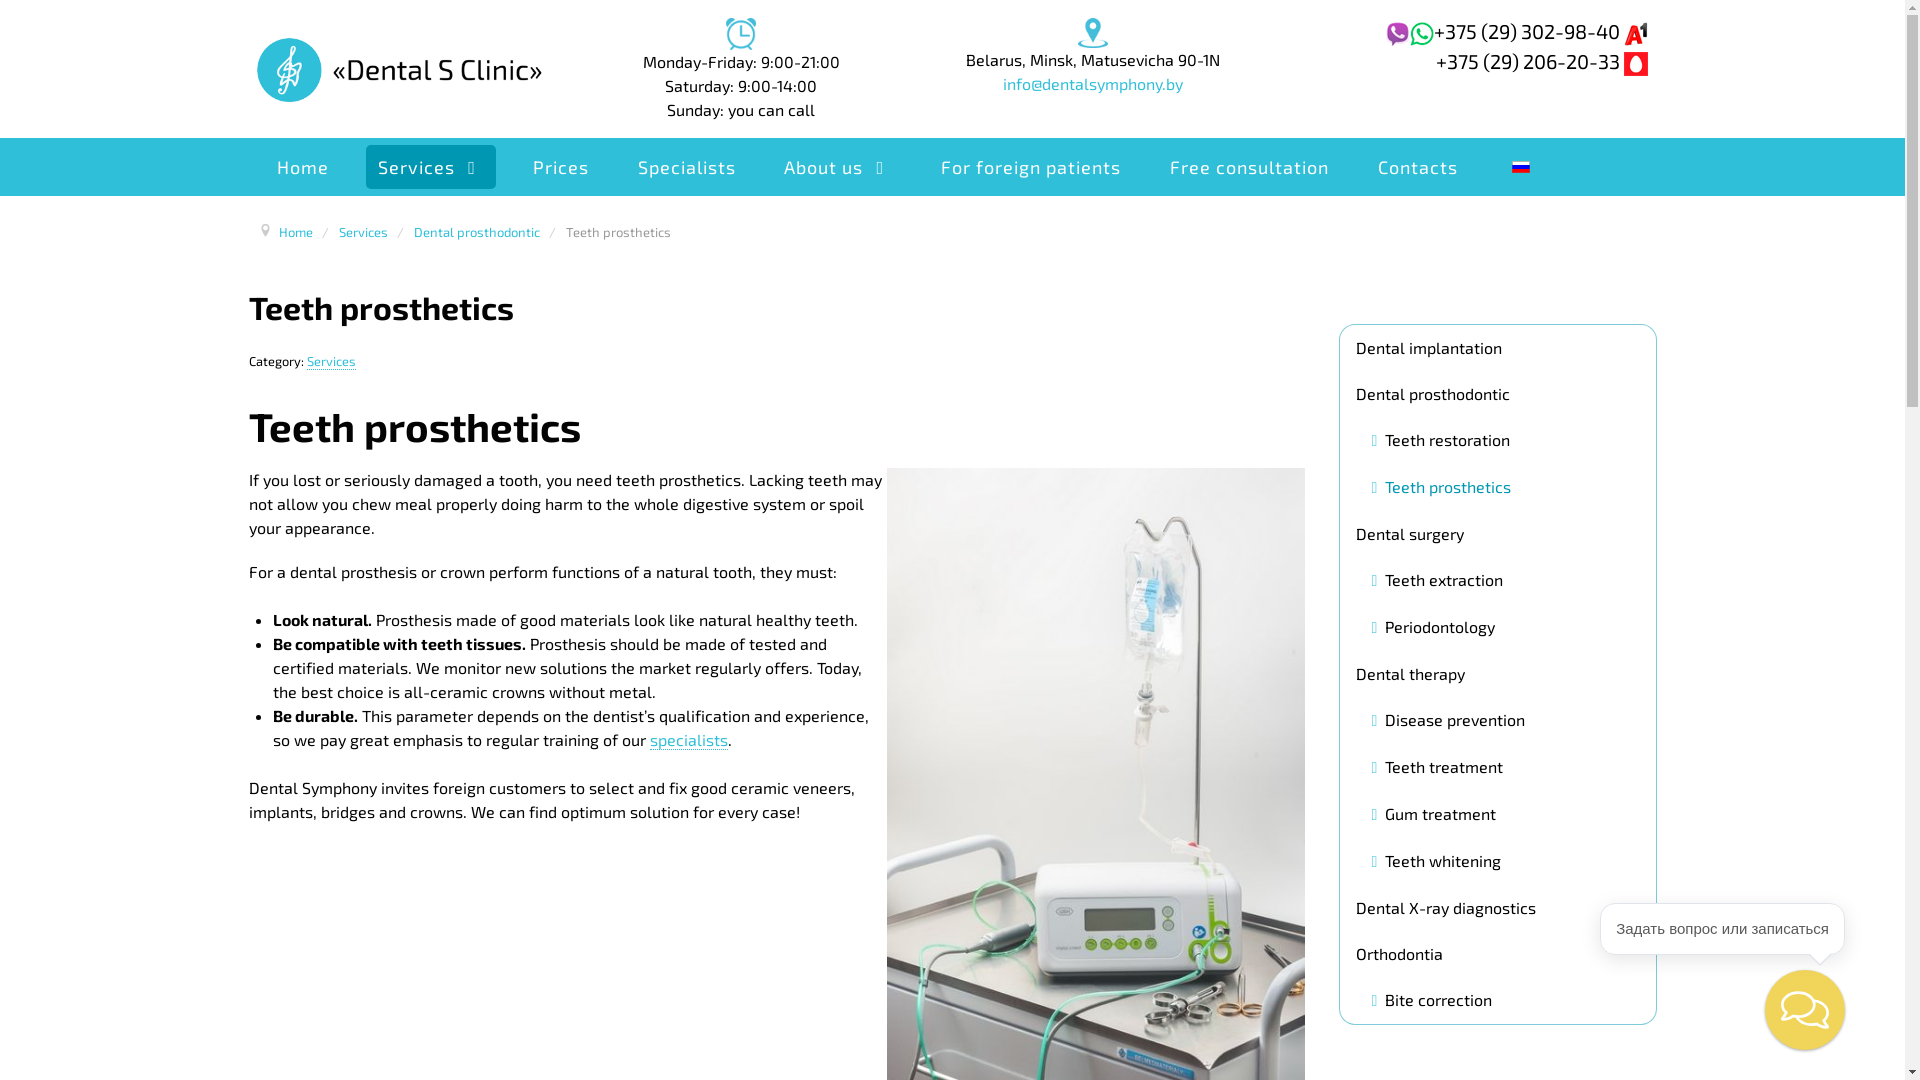 This screenshot has width=1920, height=1080. What do you see at coordinates (838, 166) in the screenshot?
I see `About us` at bounding box center [838, 166].